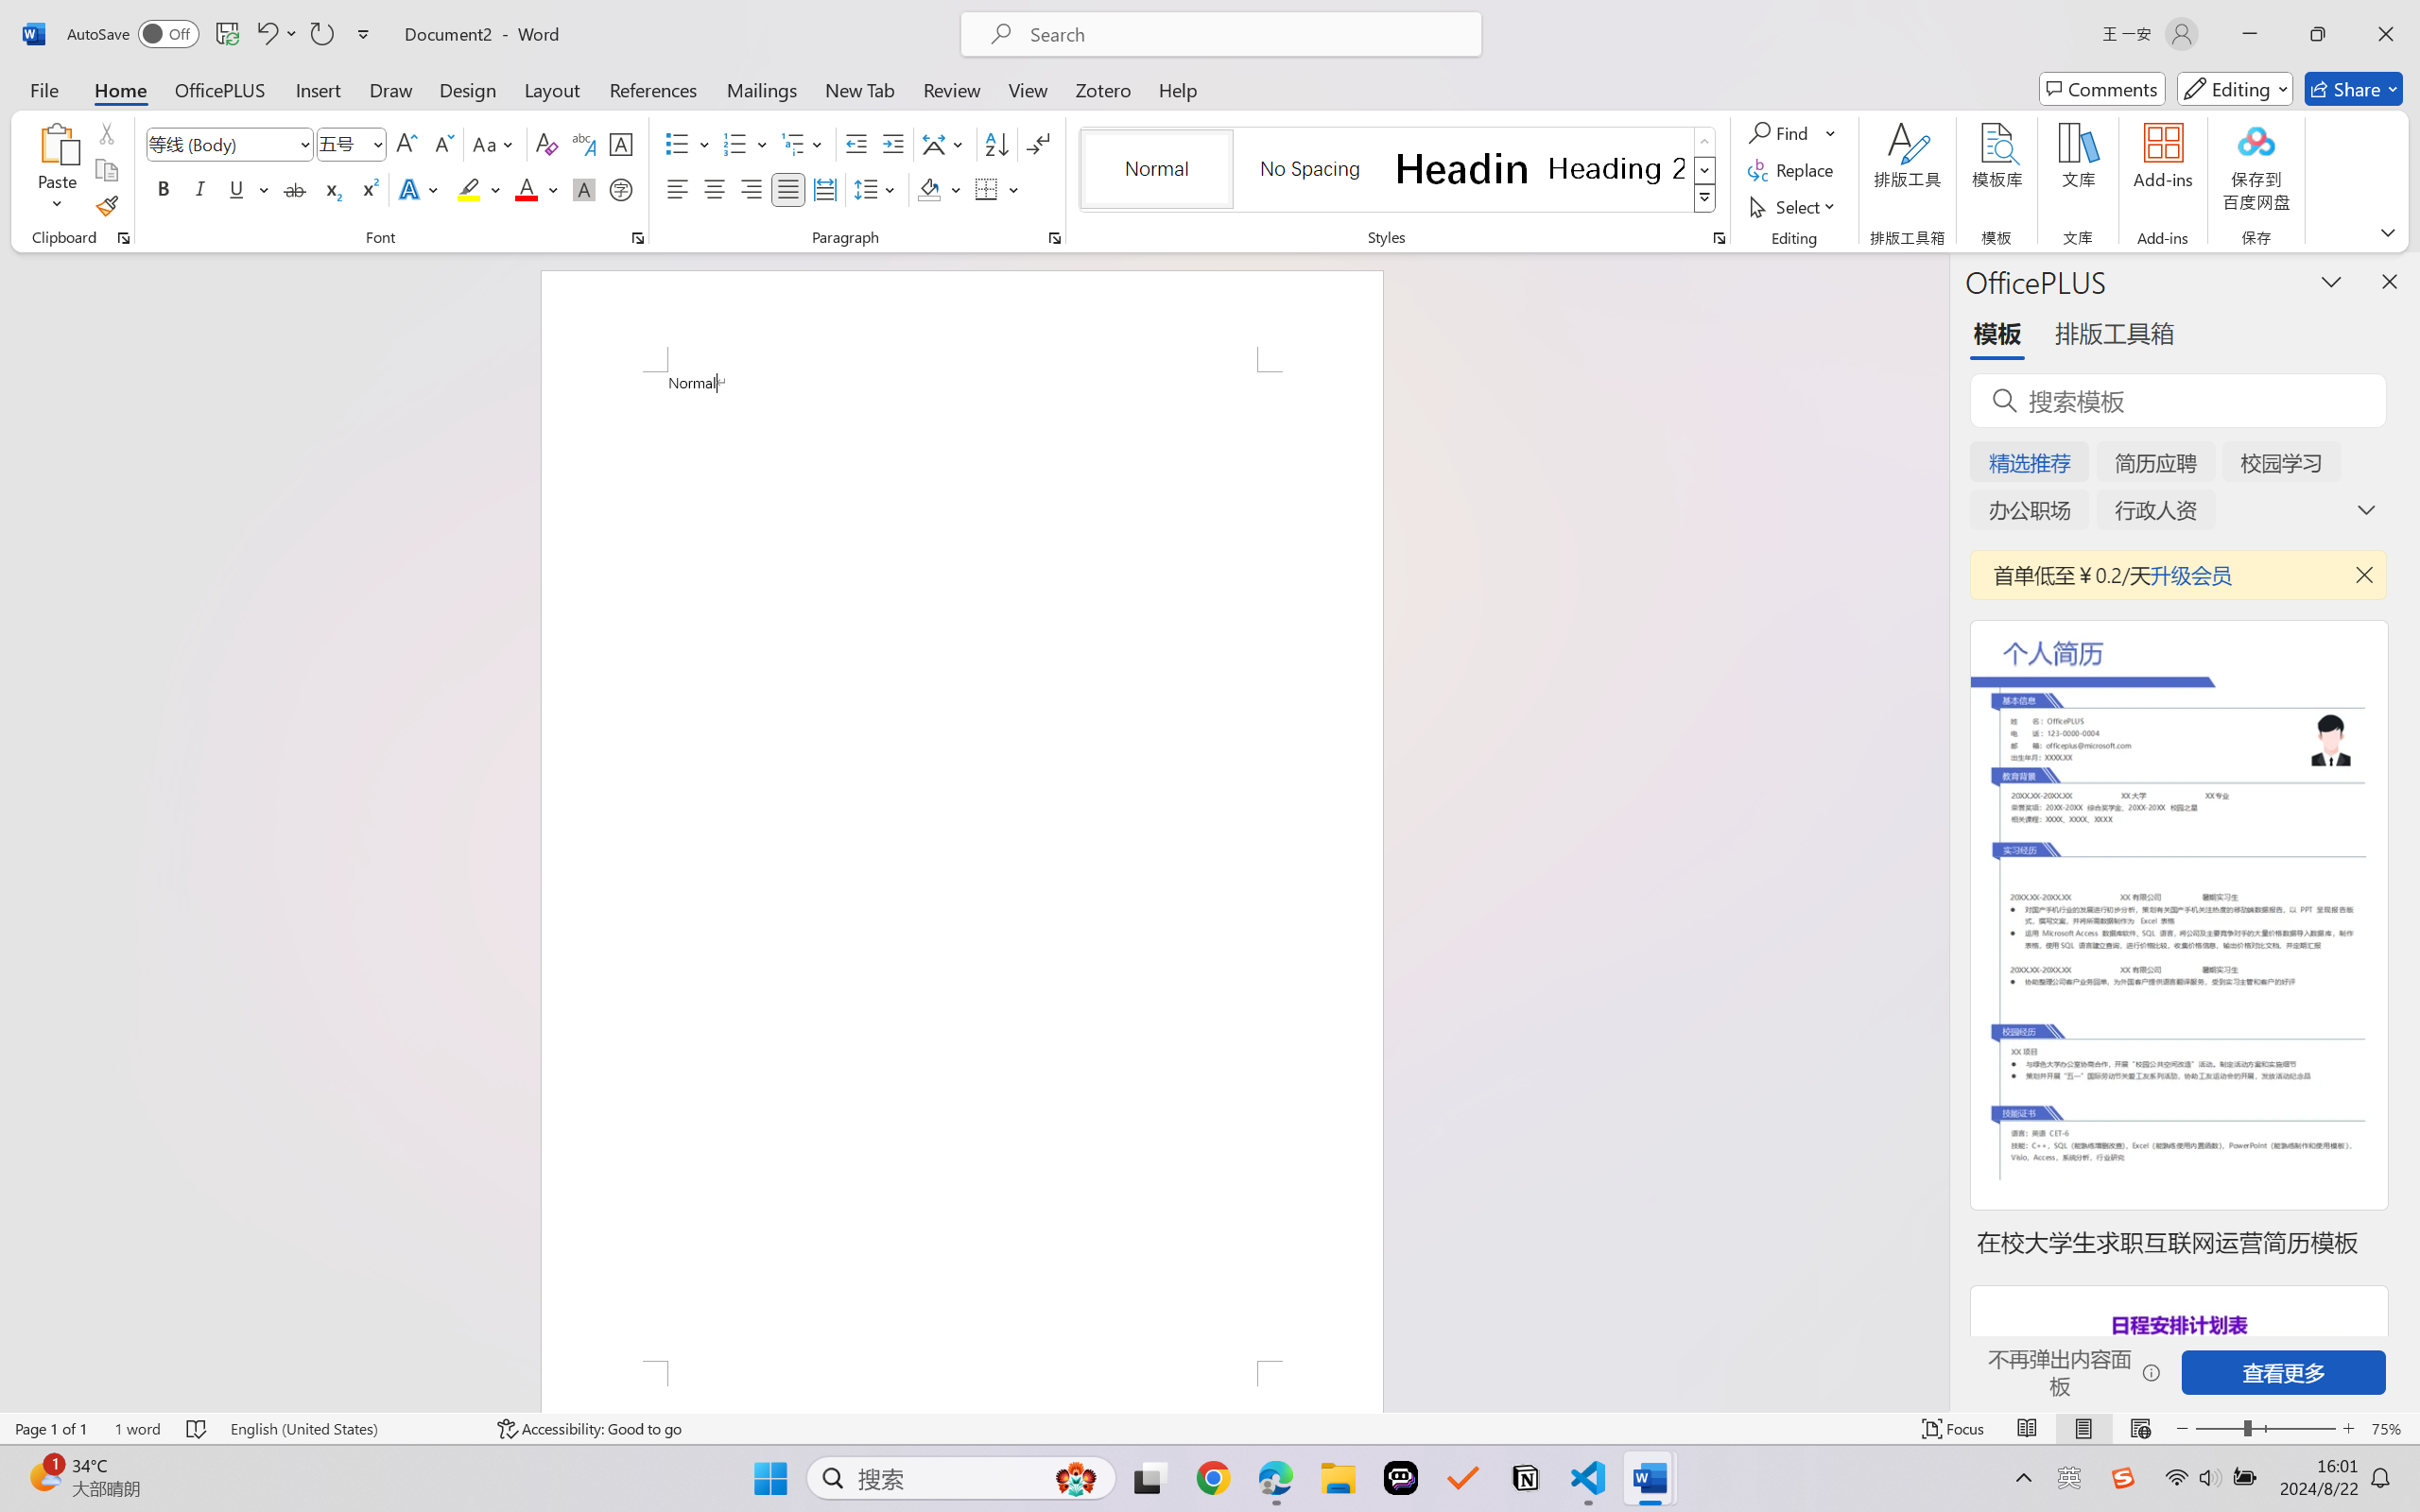  What do you see at coordinates (221, 144) in the screenshot?
I see `Font` at bounding box center [221, 144].